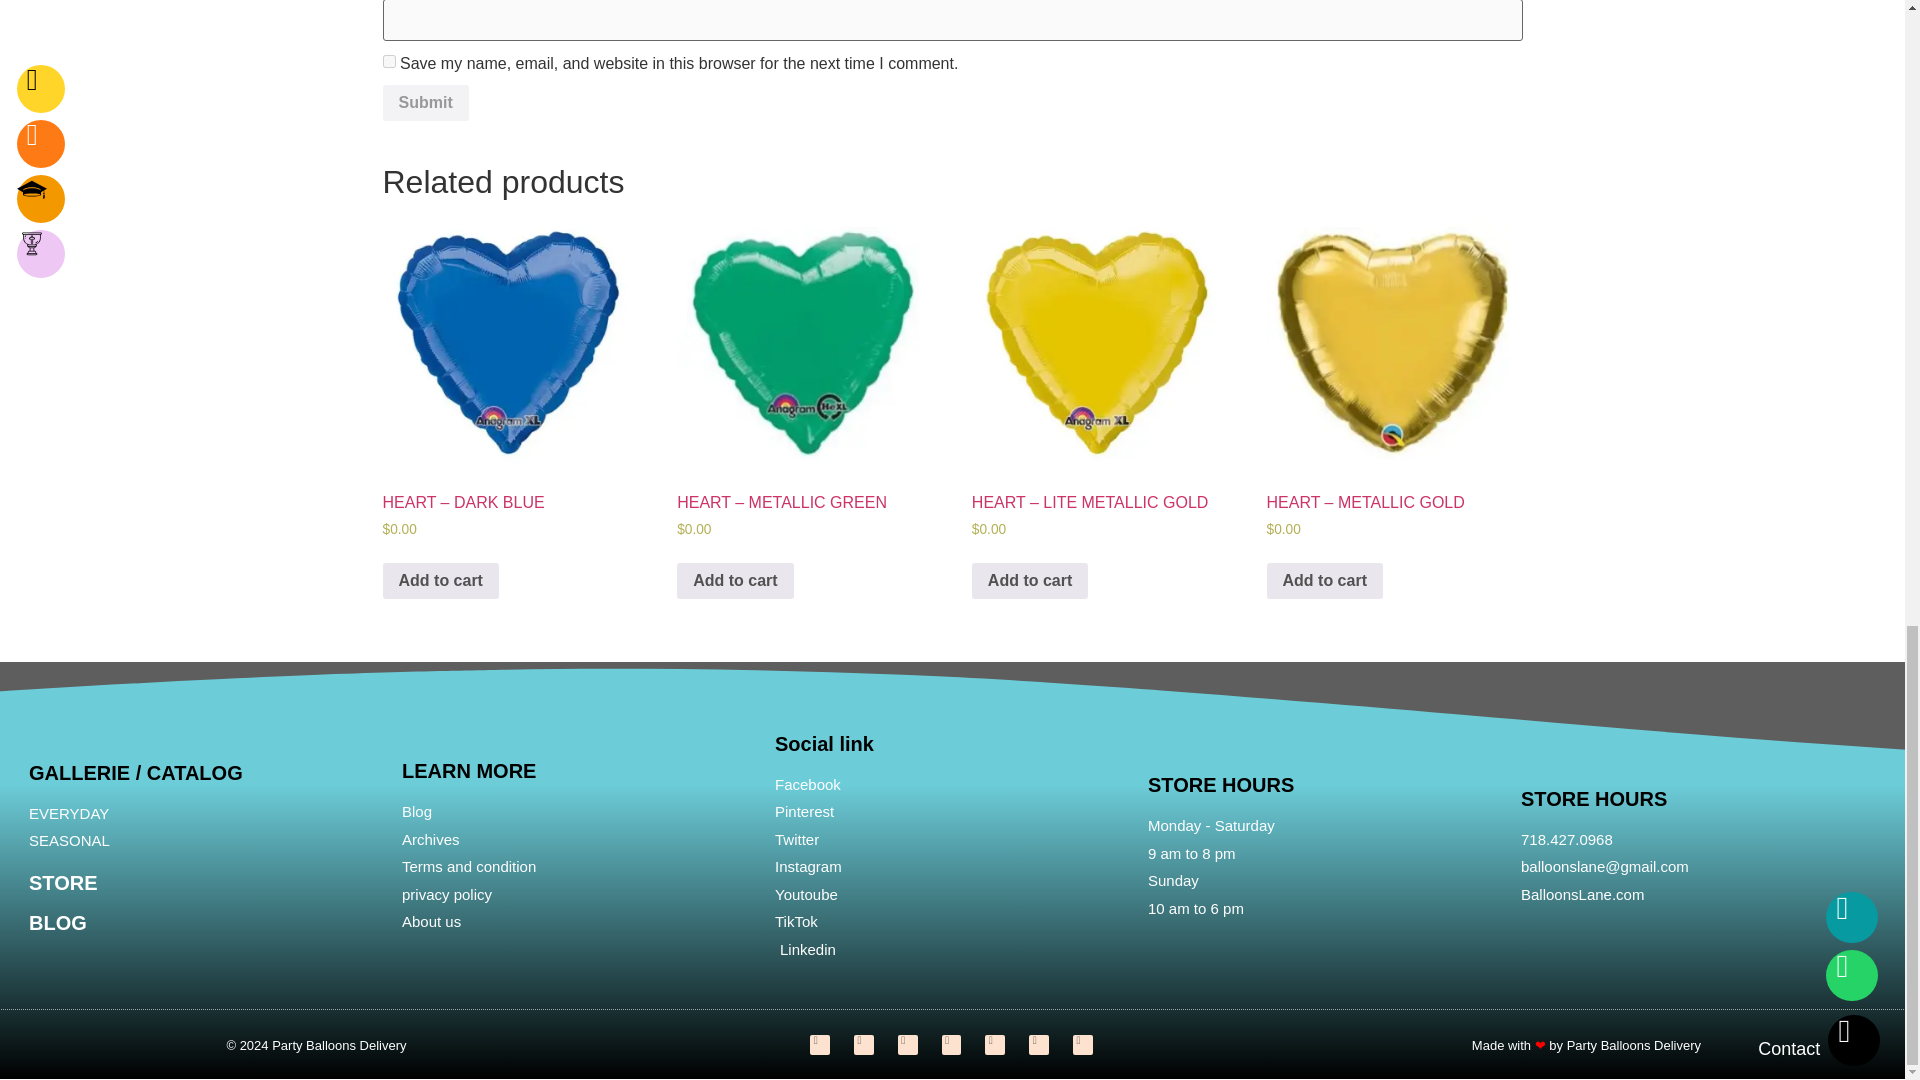  I want to click on Submit, so click(425, 102).